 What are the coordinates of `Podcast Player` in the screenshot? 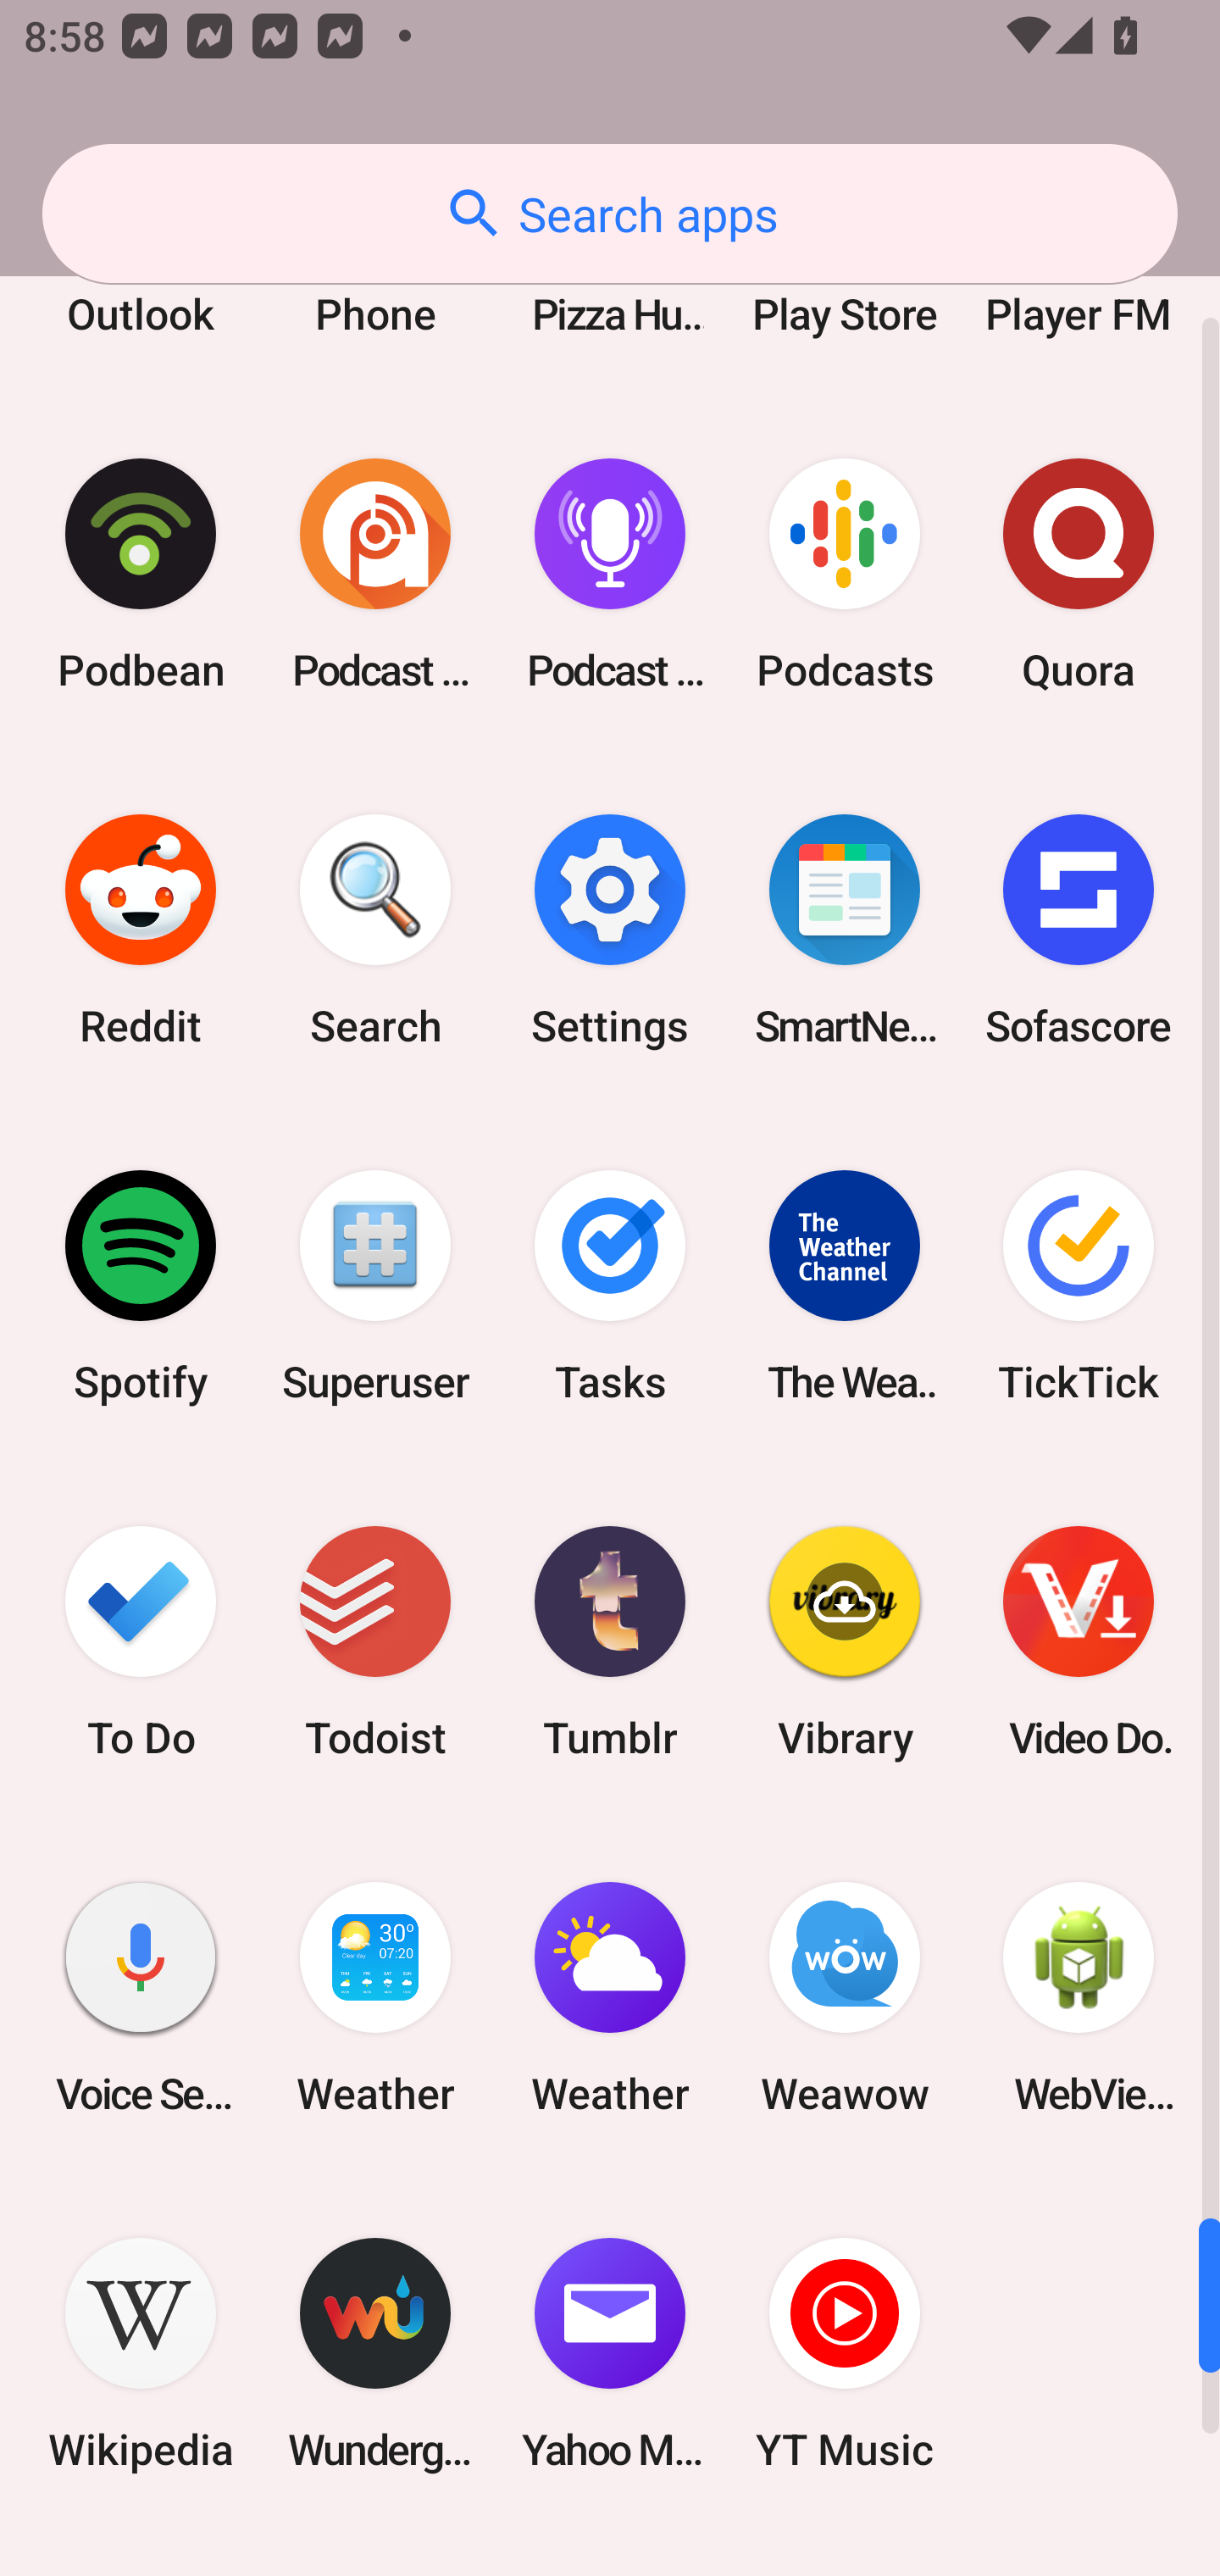 It's located at (610, 575).